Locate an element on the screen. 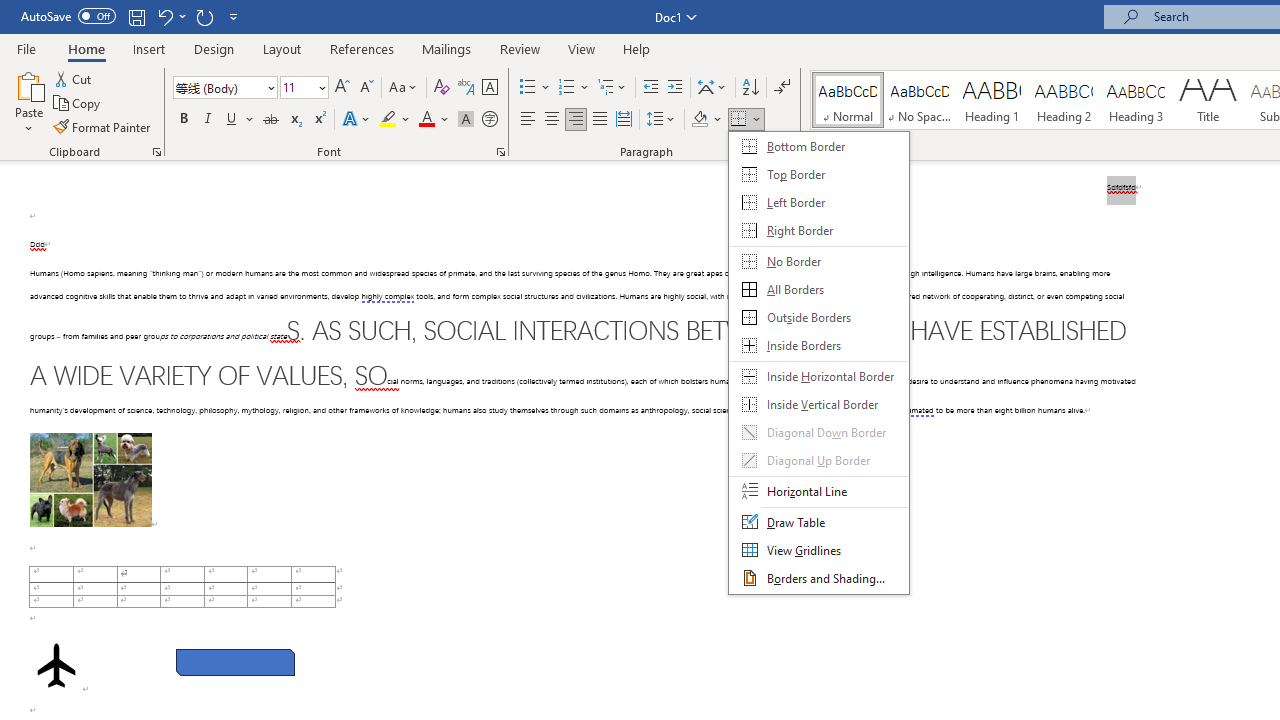 This screenshot has height=720, width=1280. Subscript is located at coordinates (294, 120).